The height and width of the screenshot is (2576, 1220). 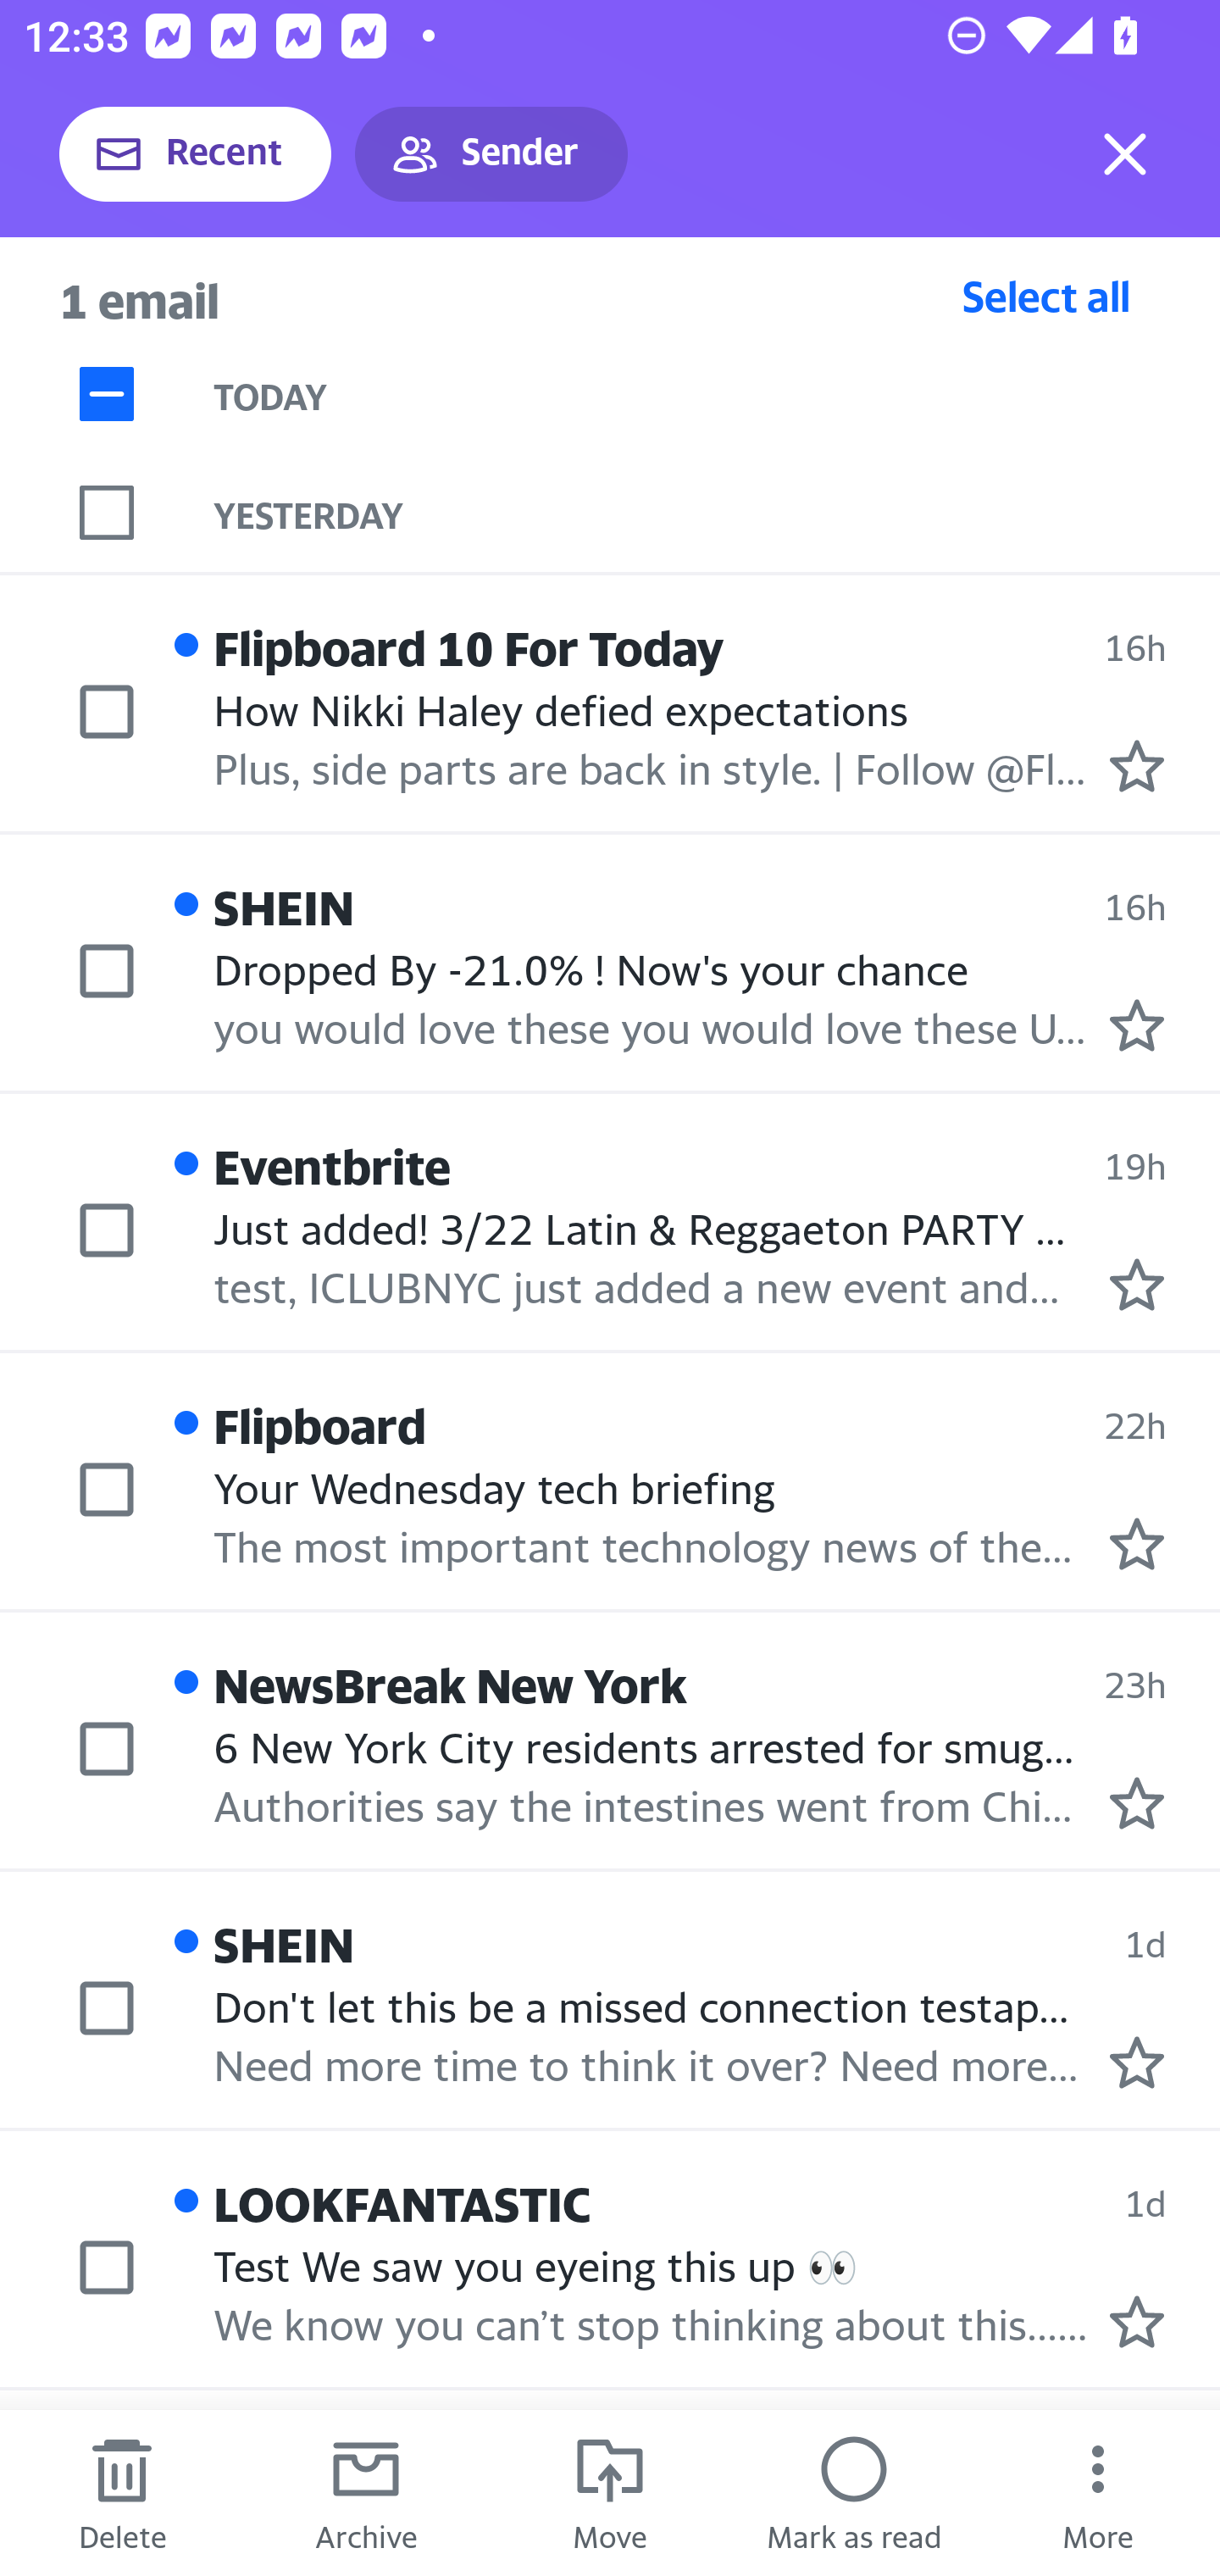 What do you see at coordinates (1137, 2322) in the screenshot?
I see `Mark as starred.` at bounding box center [1137, 2322].